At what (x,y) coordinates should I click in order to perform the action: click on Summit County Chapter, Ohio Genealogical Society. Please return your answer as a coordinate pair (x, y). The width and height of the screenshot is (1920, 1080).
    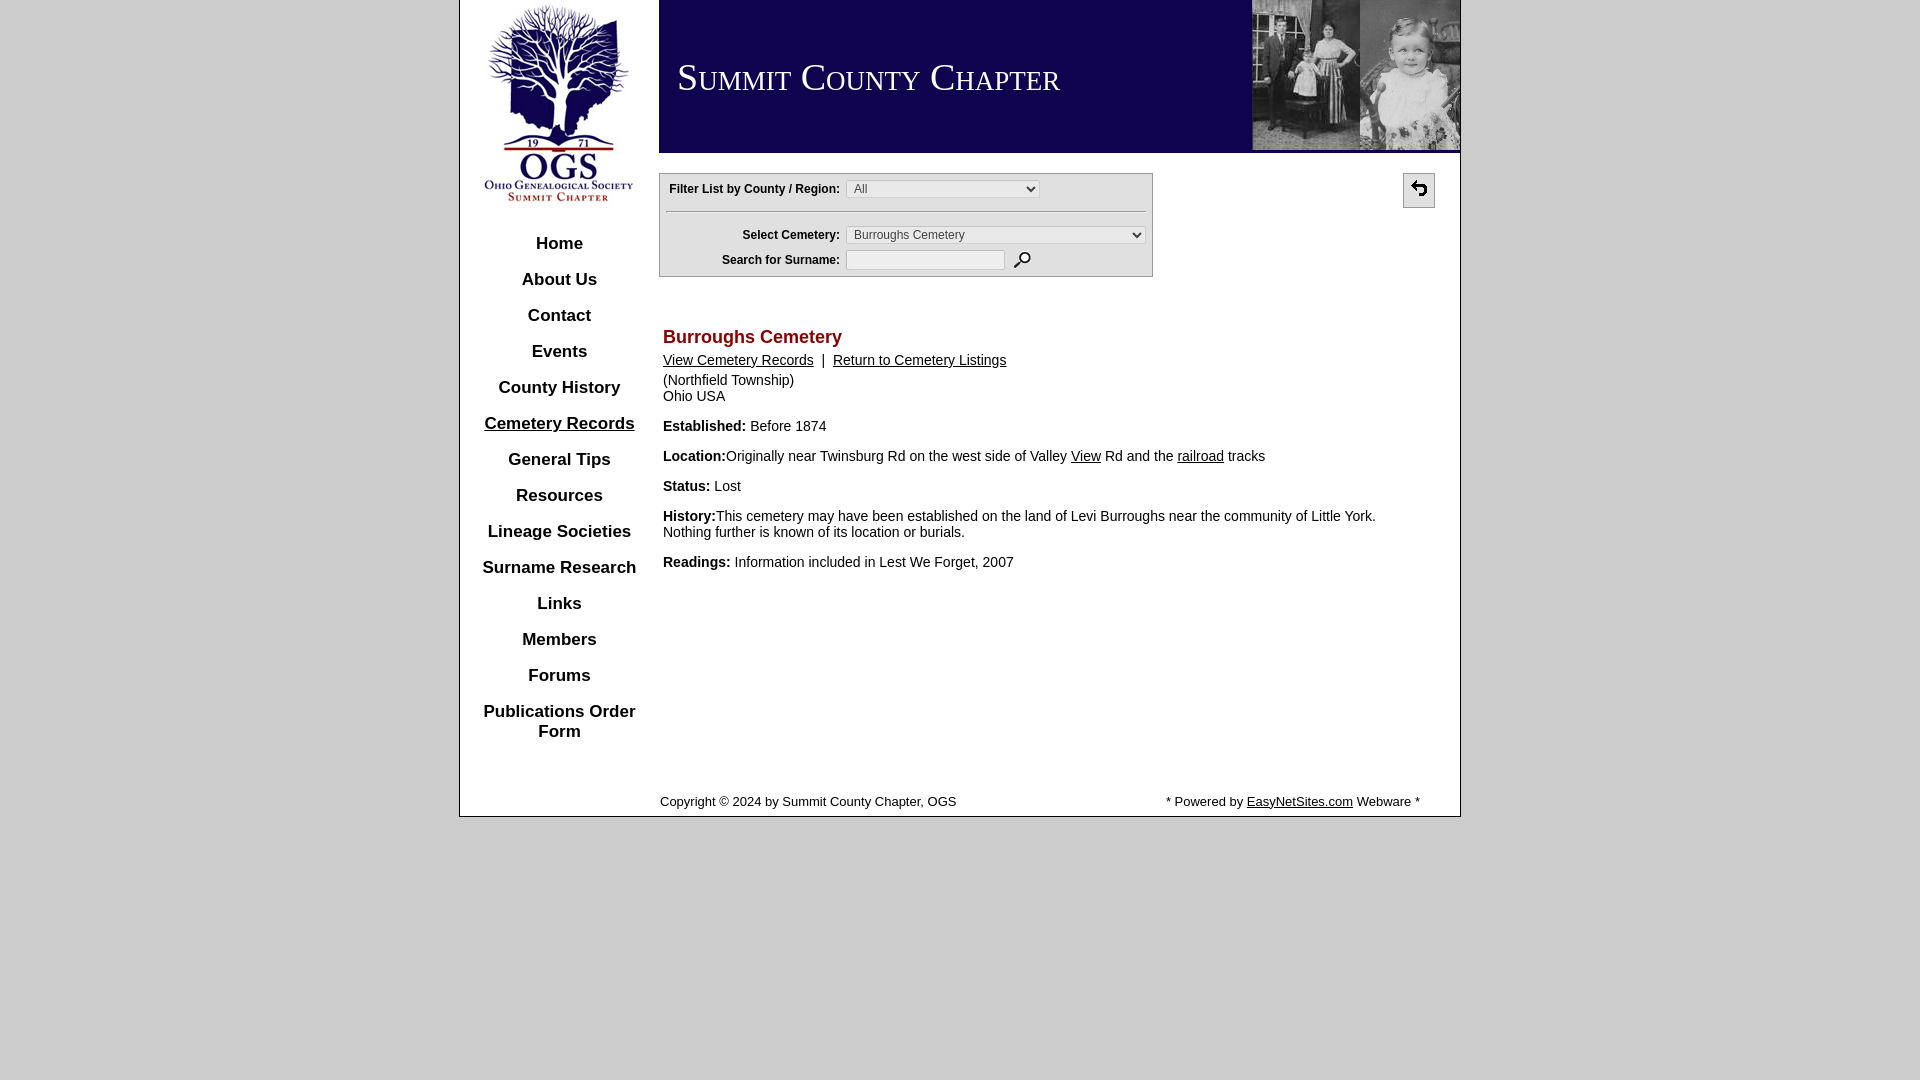
    Looking at the image, I should click on (559, 107).